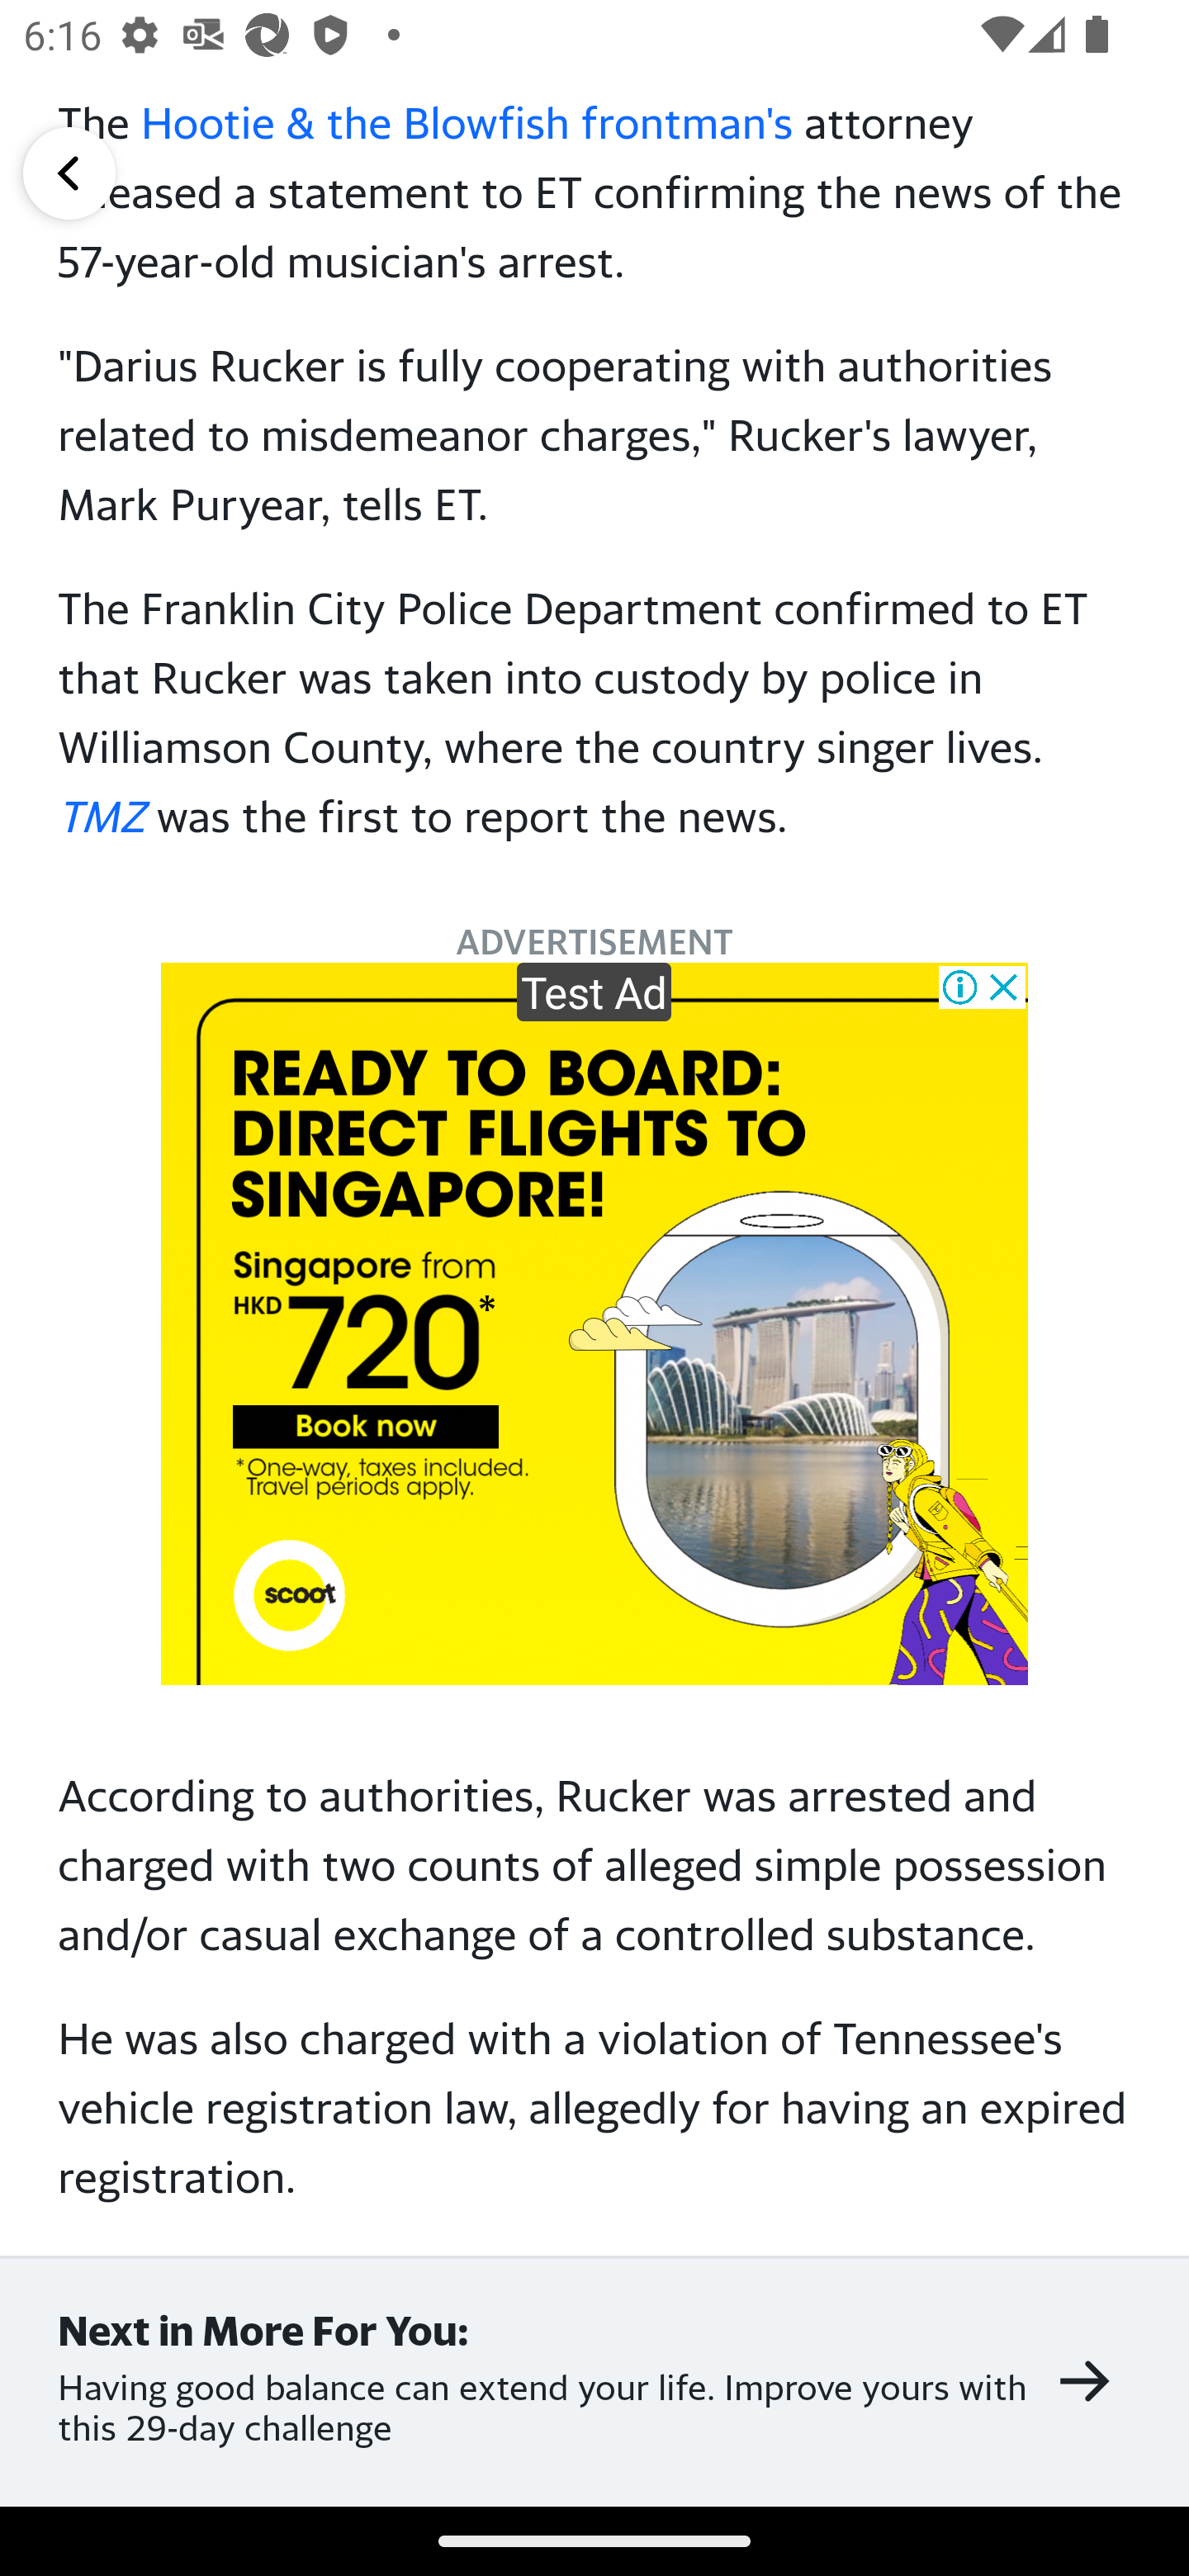 The image size is (1189, 2576). Describe the element at coordinates (69, 172) in the screenshot. I see `Back` at that location.